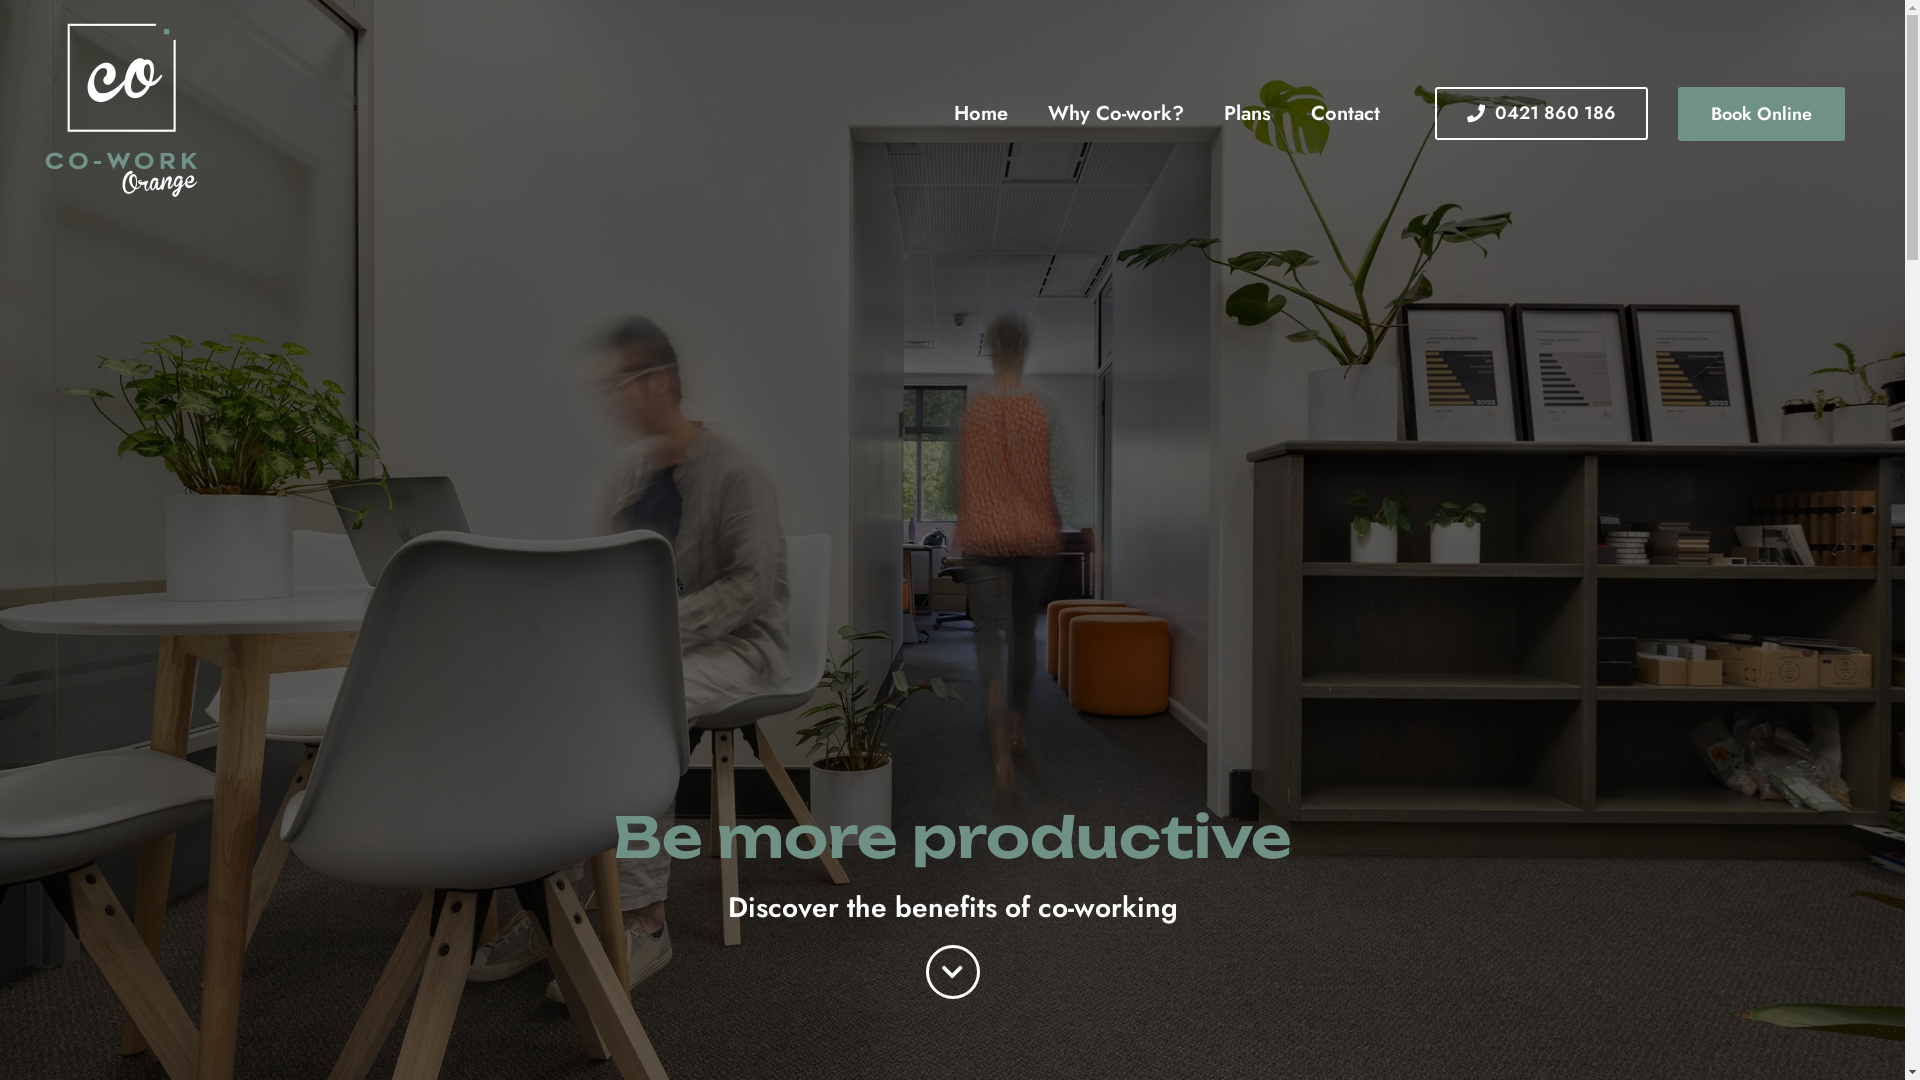 This screenshot has width=1920, height=1080. I want to click on Be more productive, so click(952, 837).